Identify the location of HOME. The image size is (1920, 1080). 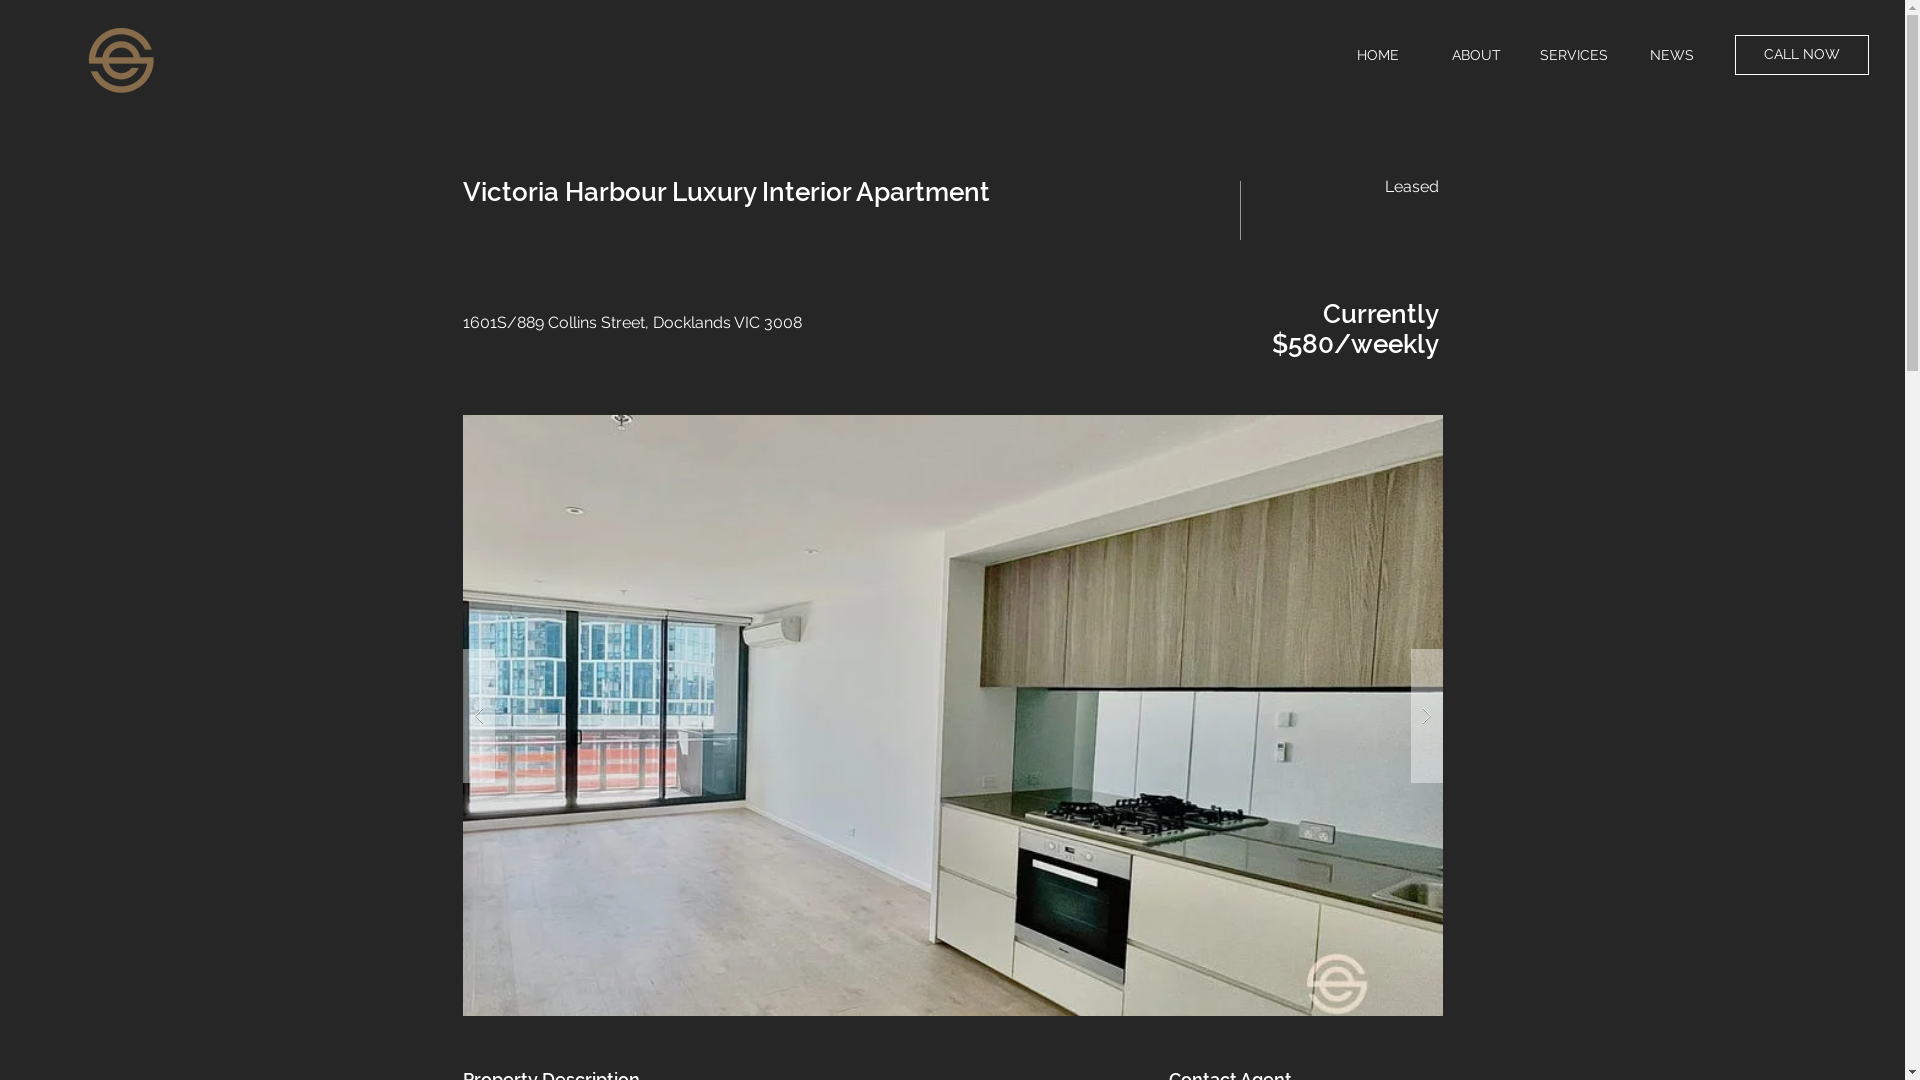
(1378, 55).